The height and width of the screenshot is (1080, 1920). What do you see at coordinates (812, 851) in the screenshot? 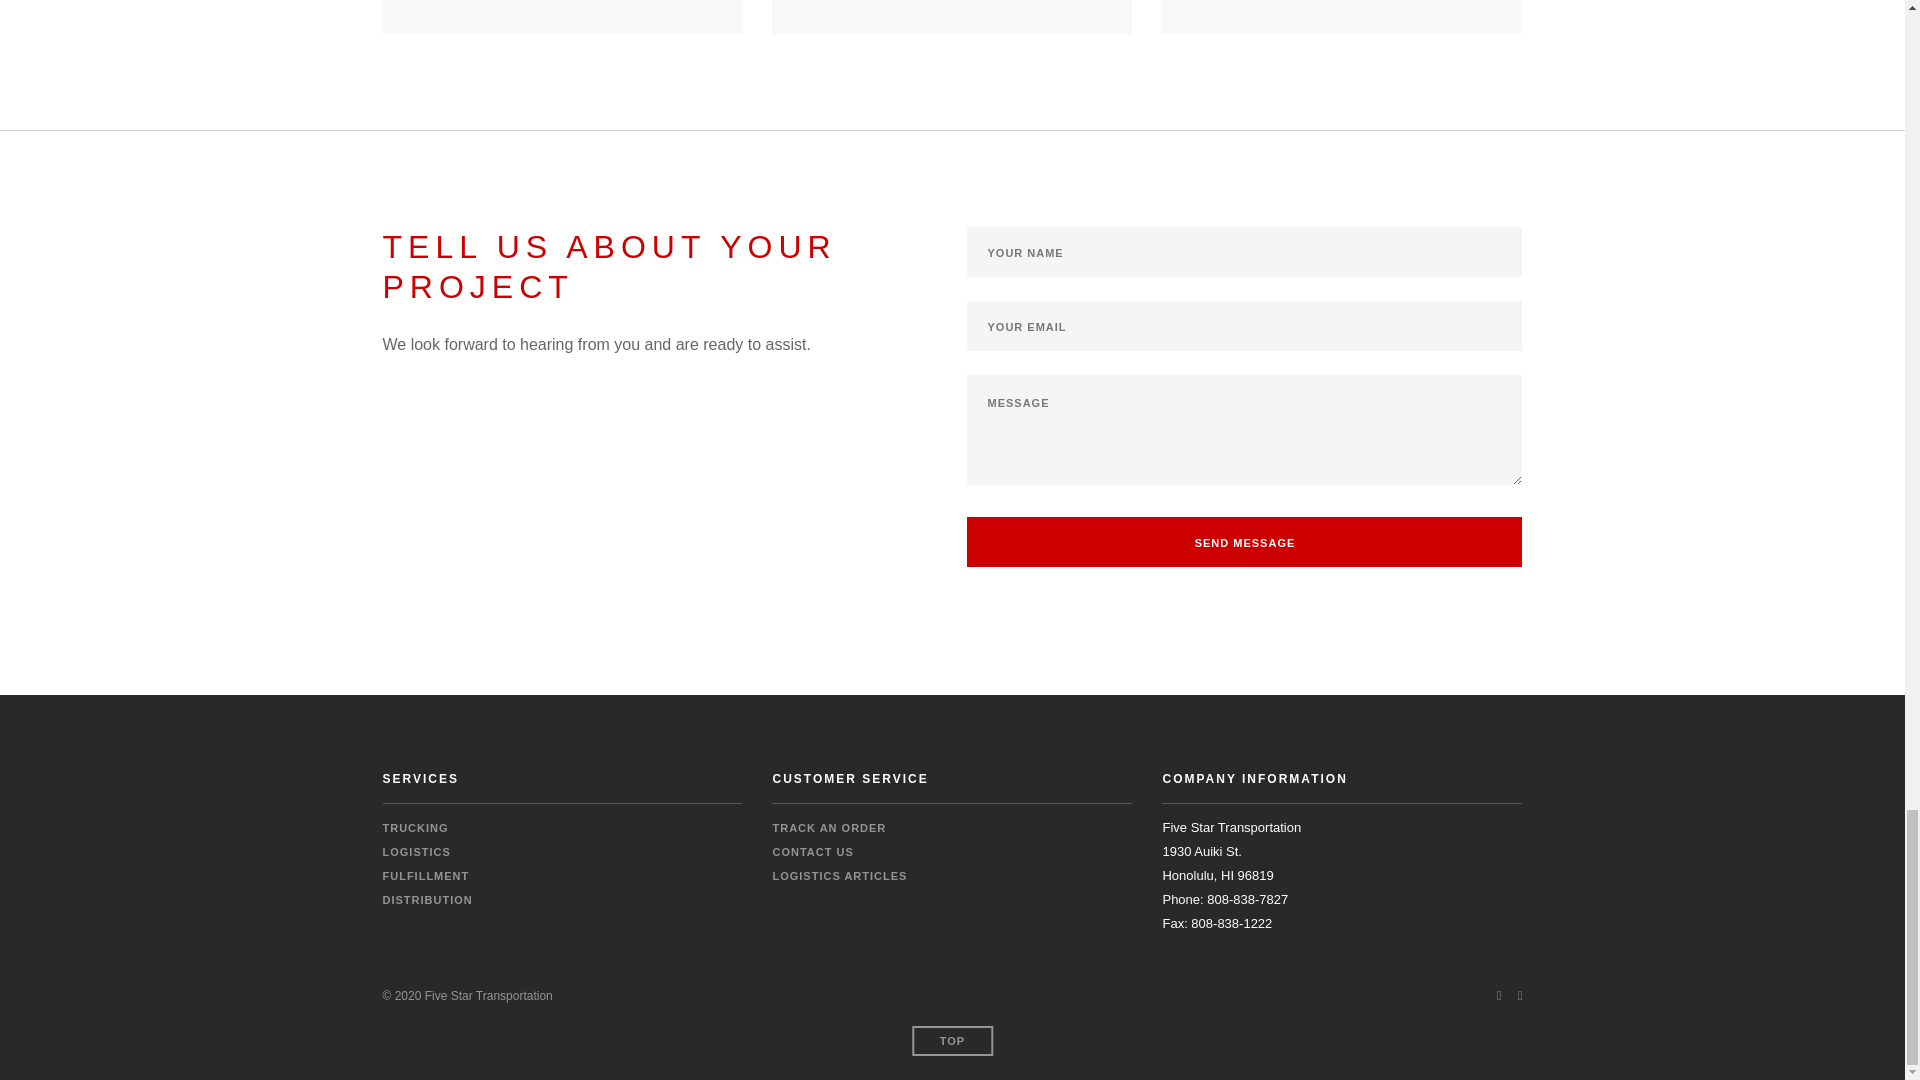
I see `CONTACT US` at bounding box center [812, 851].